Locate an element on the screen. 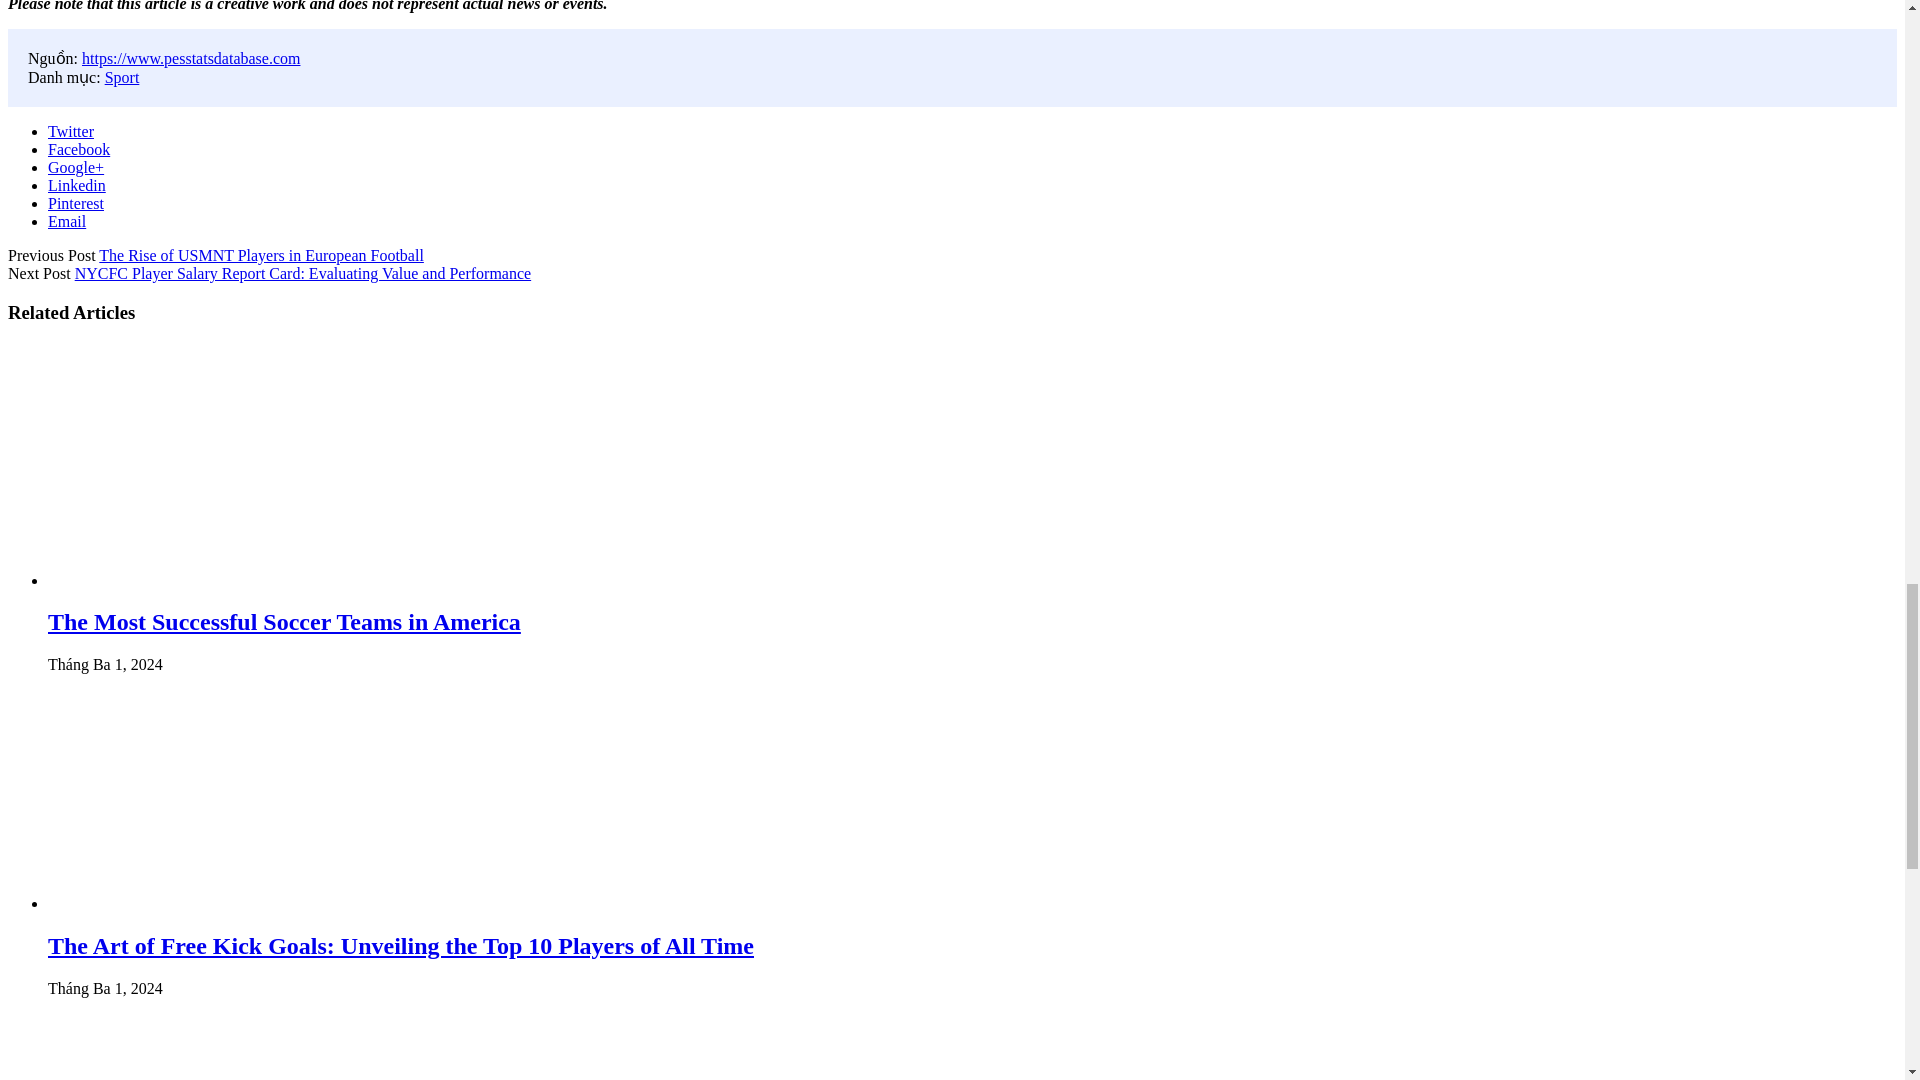  Linkedin is located at coordinates (76, 186).